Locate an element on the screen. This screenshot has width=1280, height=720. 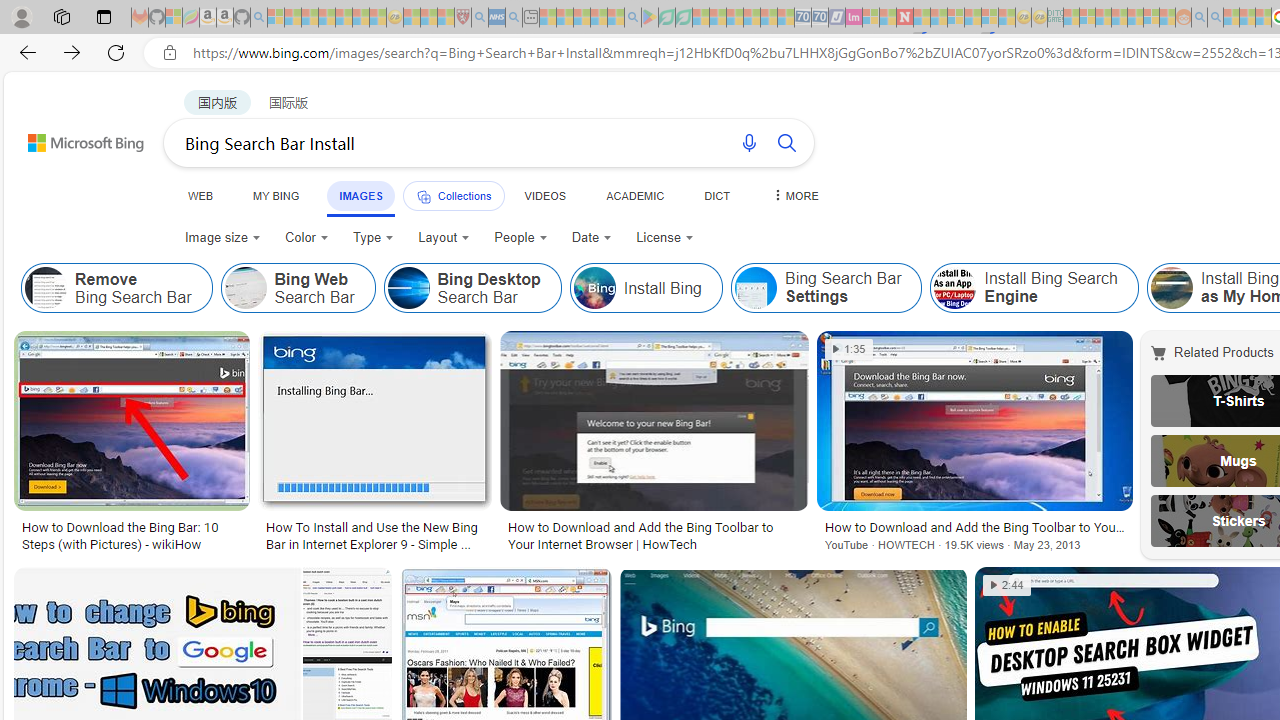
Image result for Bing Search Bar Install is located at coordinates (974, 421).